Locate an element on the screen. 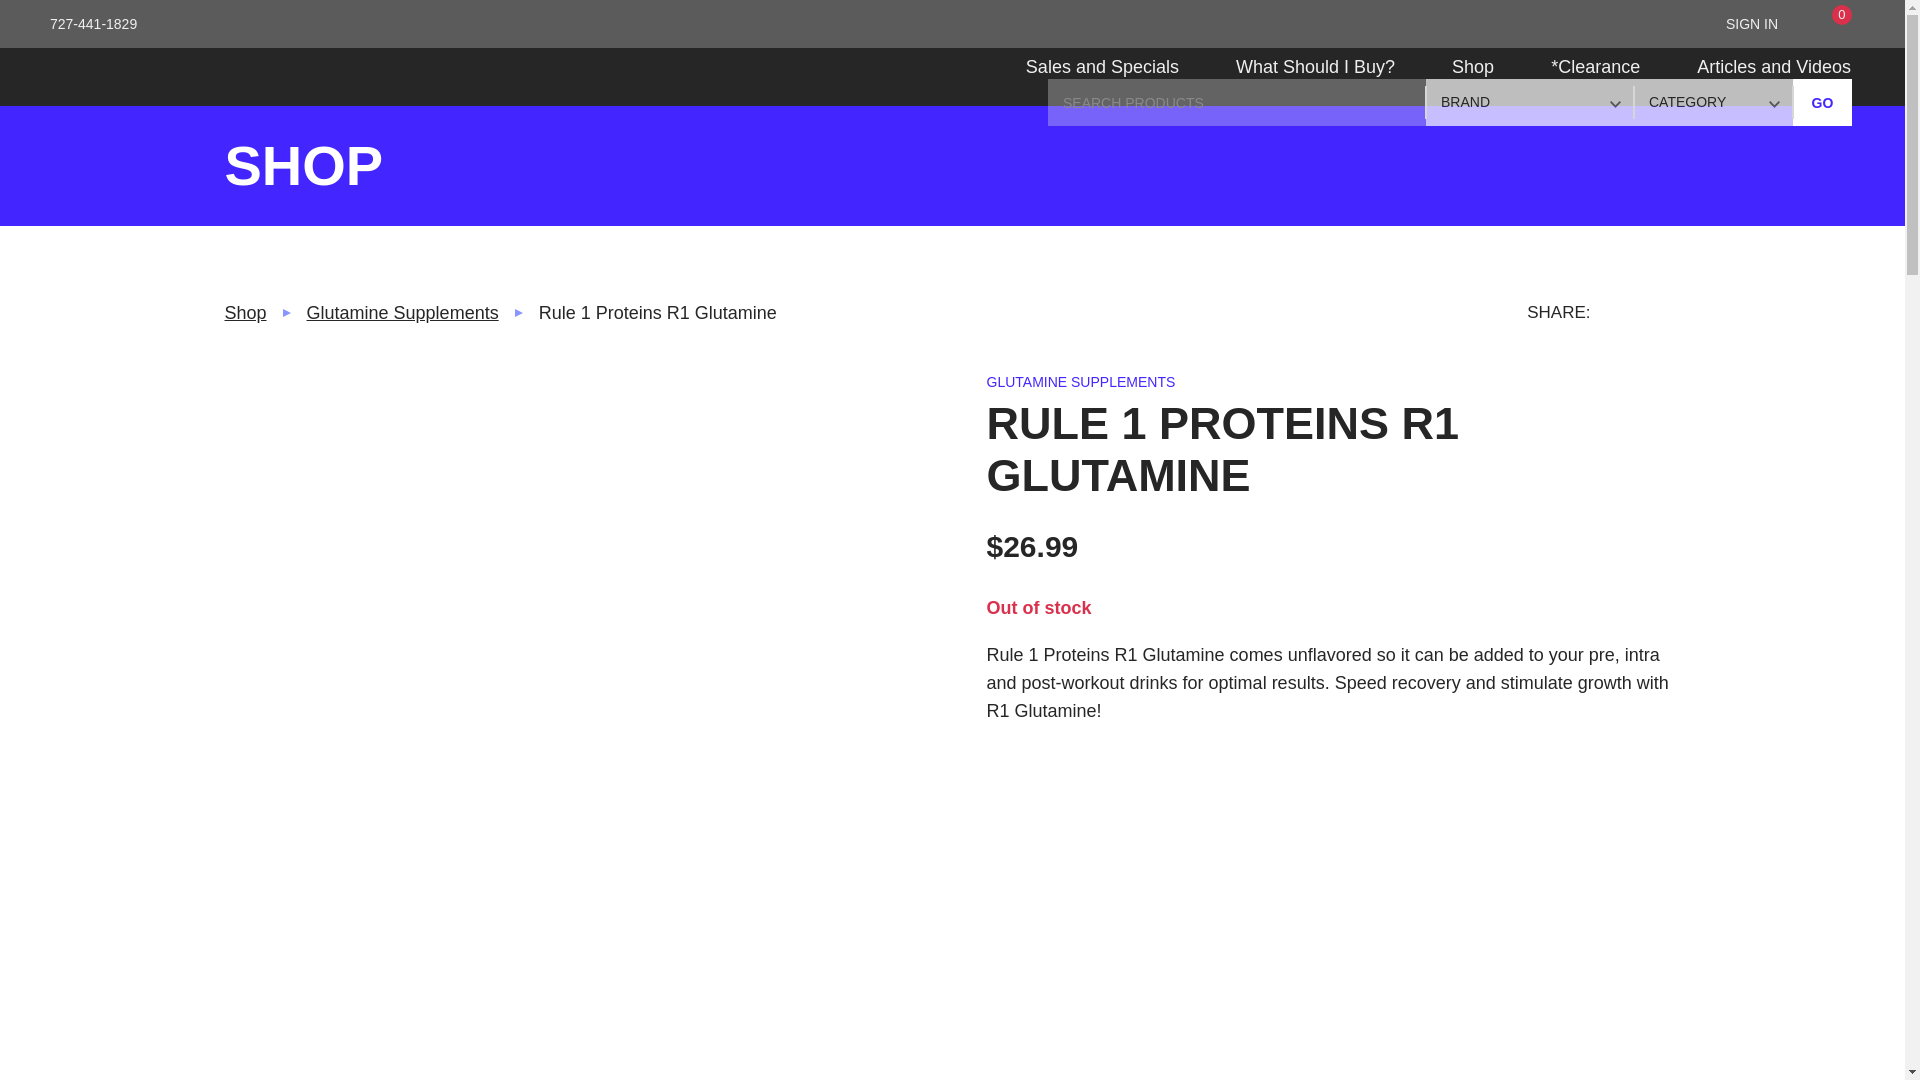 The height and width of the screenshot is (1080, 1920). Shop is located at coordinates (1473, 78).